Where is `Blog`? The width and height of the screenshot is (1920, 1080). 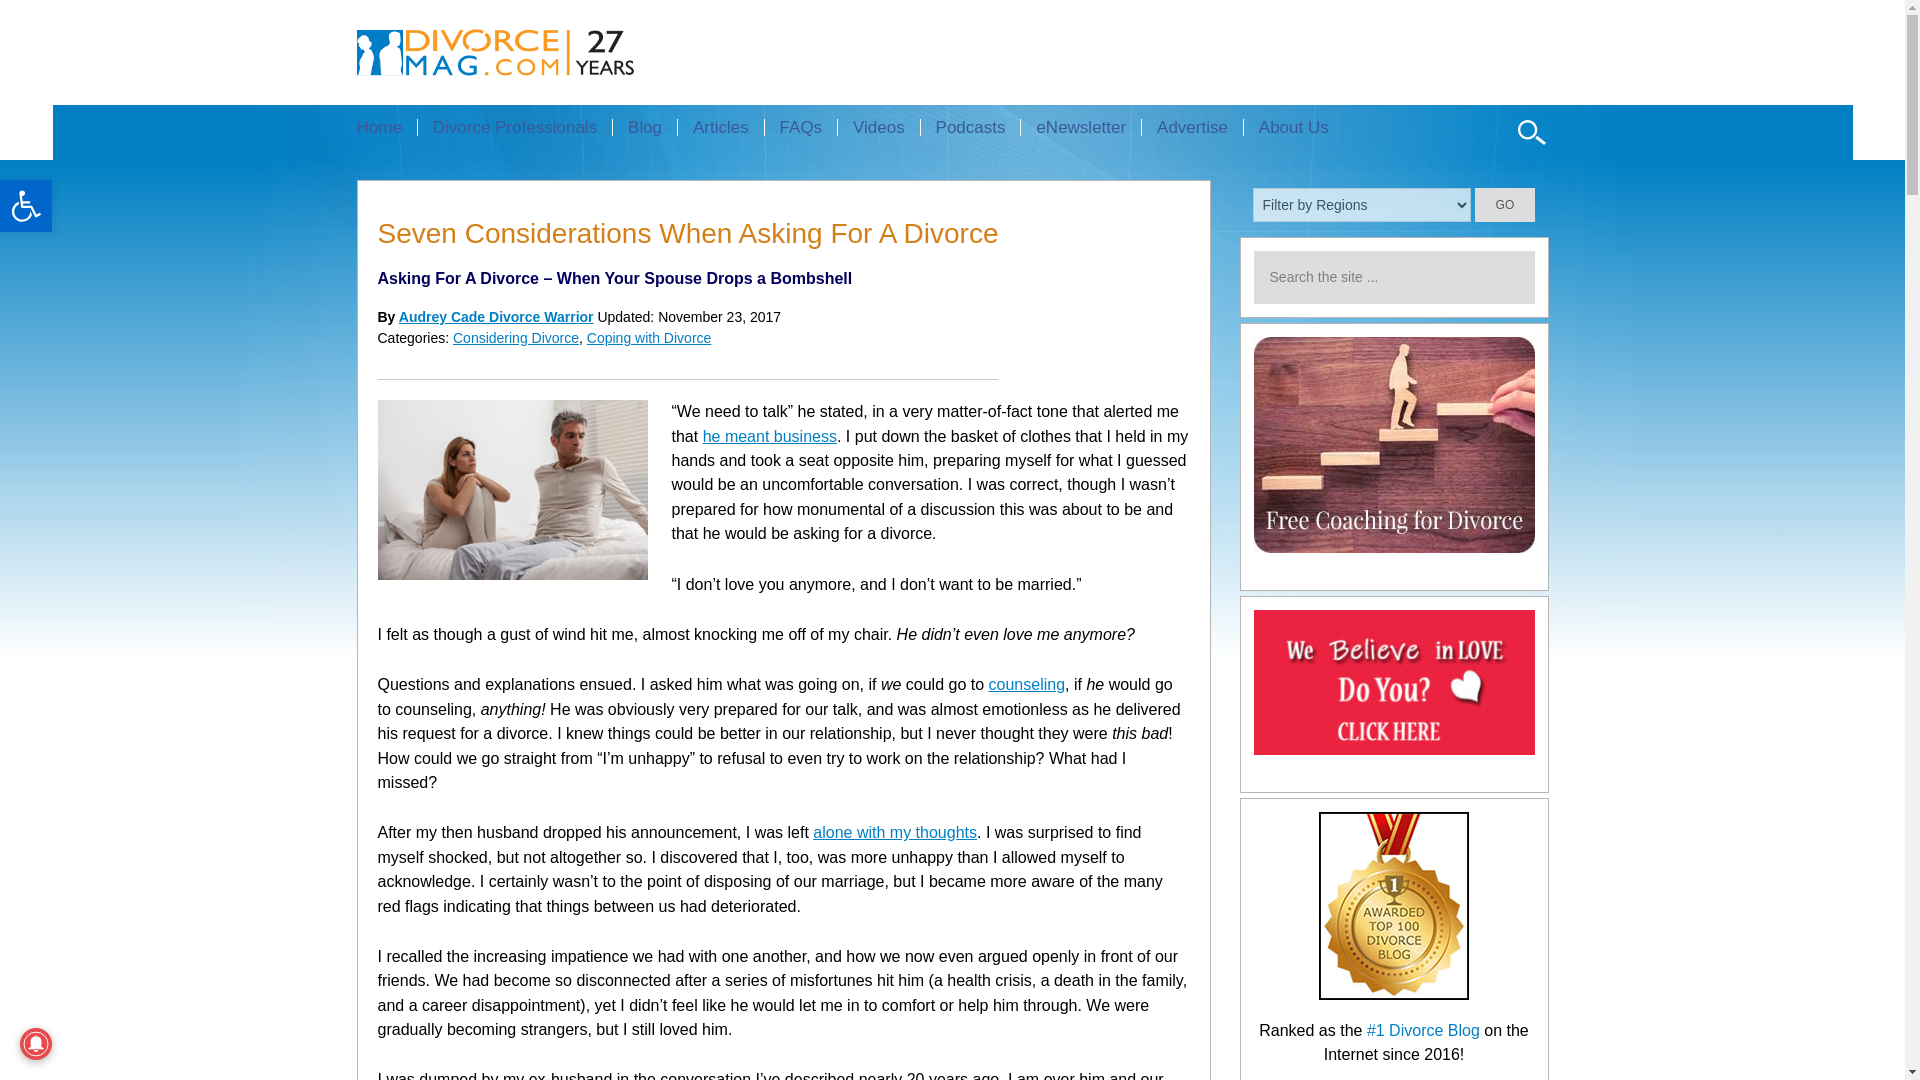
Blog is located at coordinates (644, 127).